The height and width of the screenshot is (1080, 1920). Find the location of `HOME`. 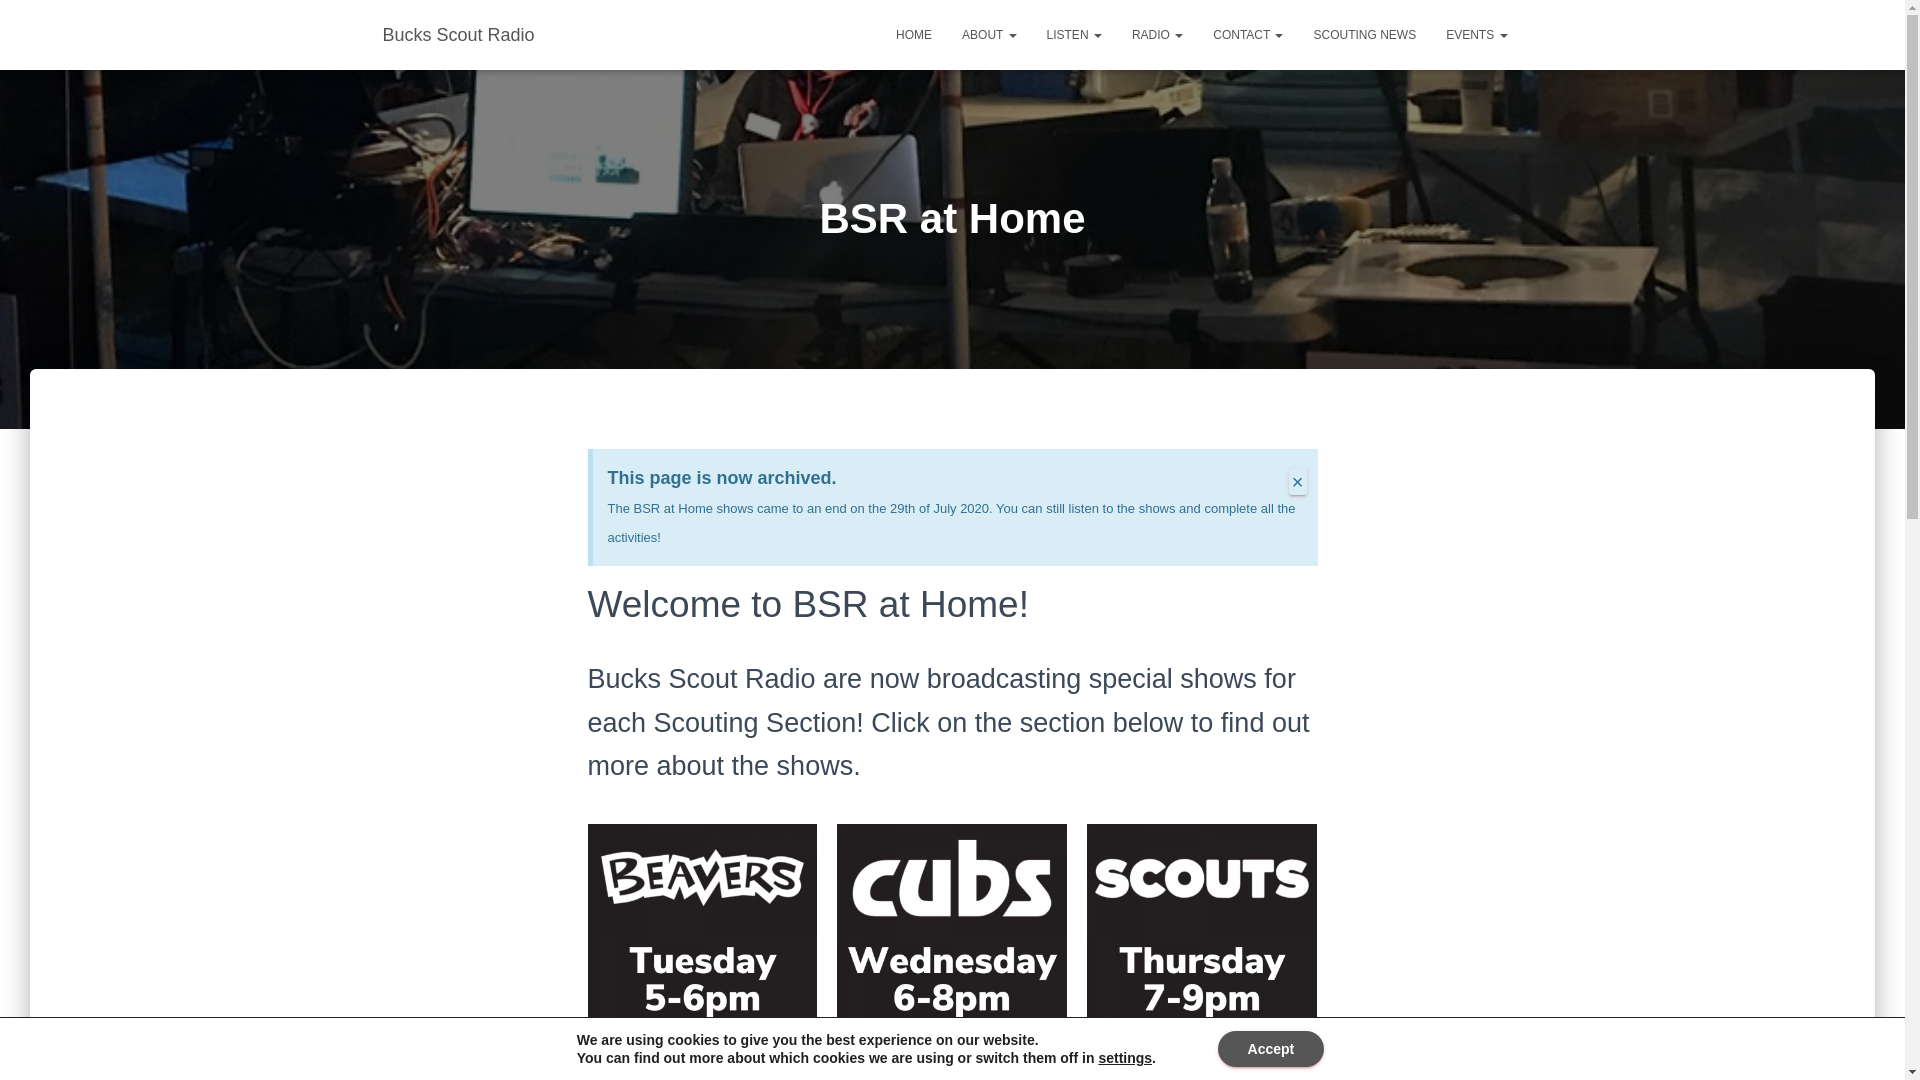

HOME is located at coordinates (914, 34).